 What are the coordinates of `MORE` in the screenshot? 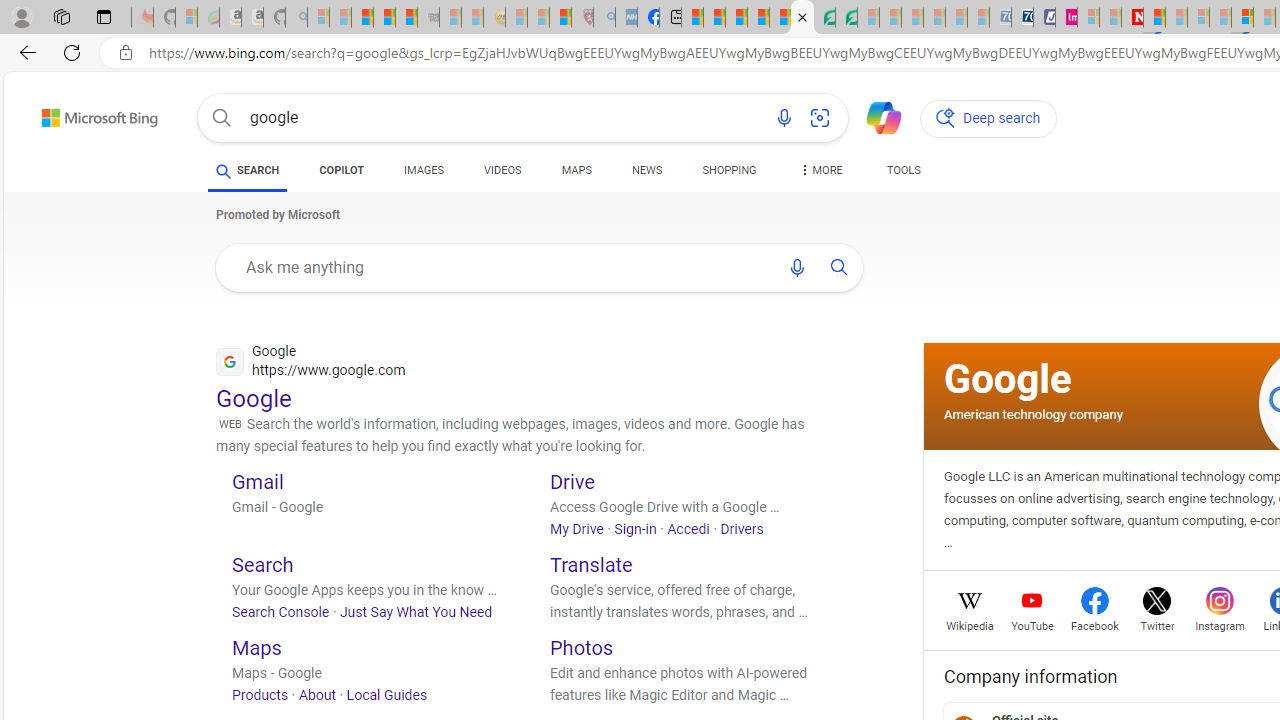 It's located at (820, 174).